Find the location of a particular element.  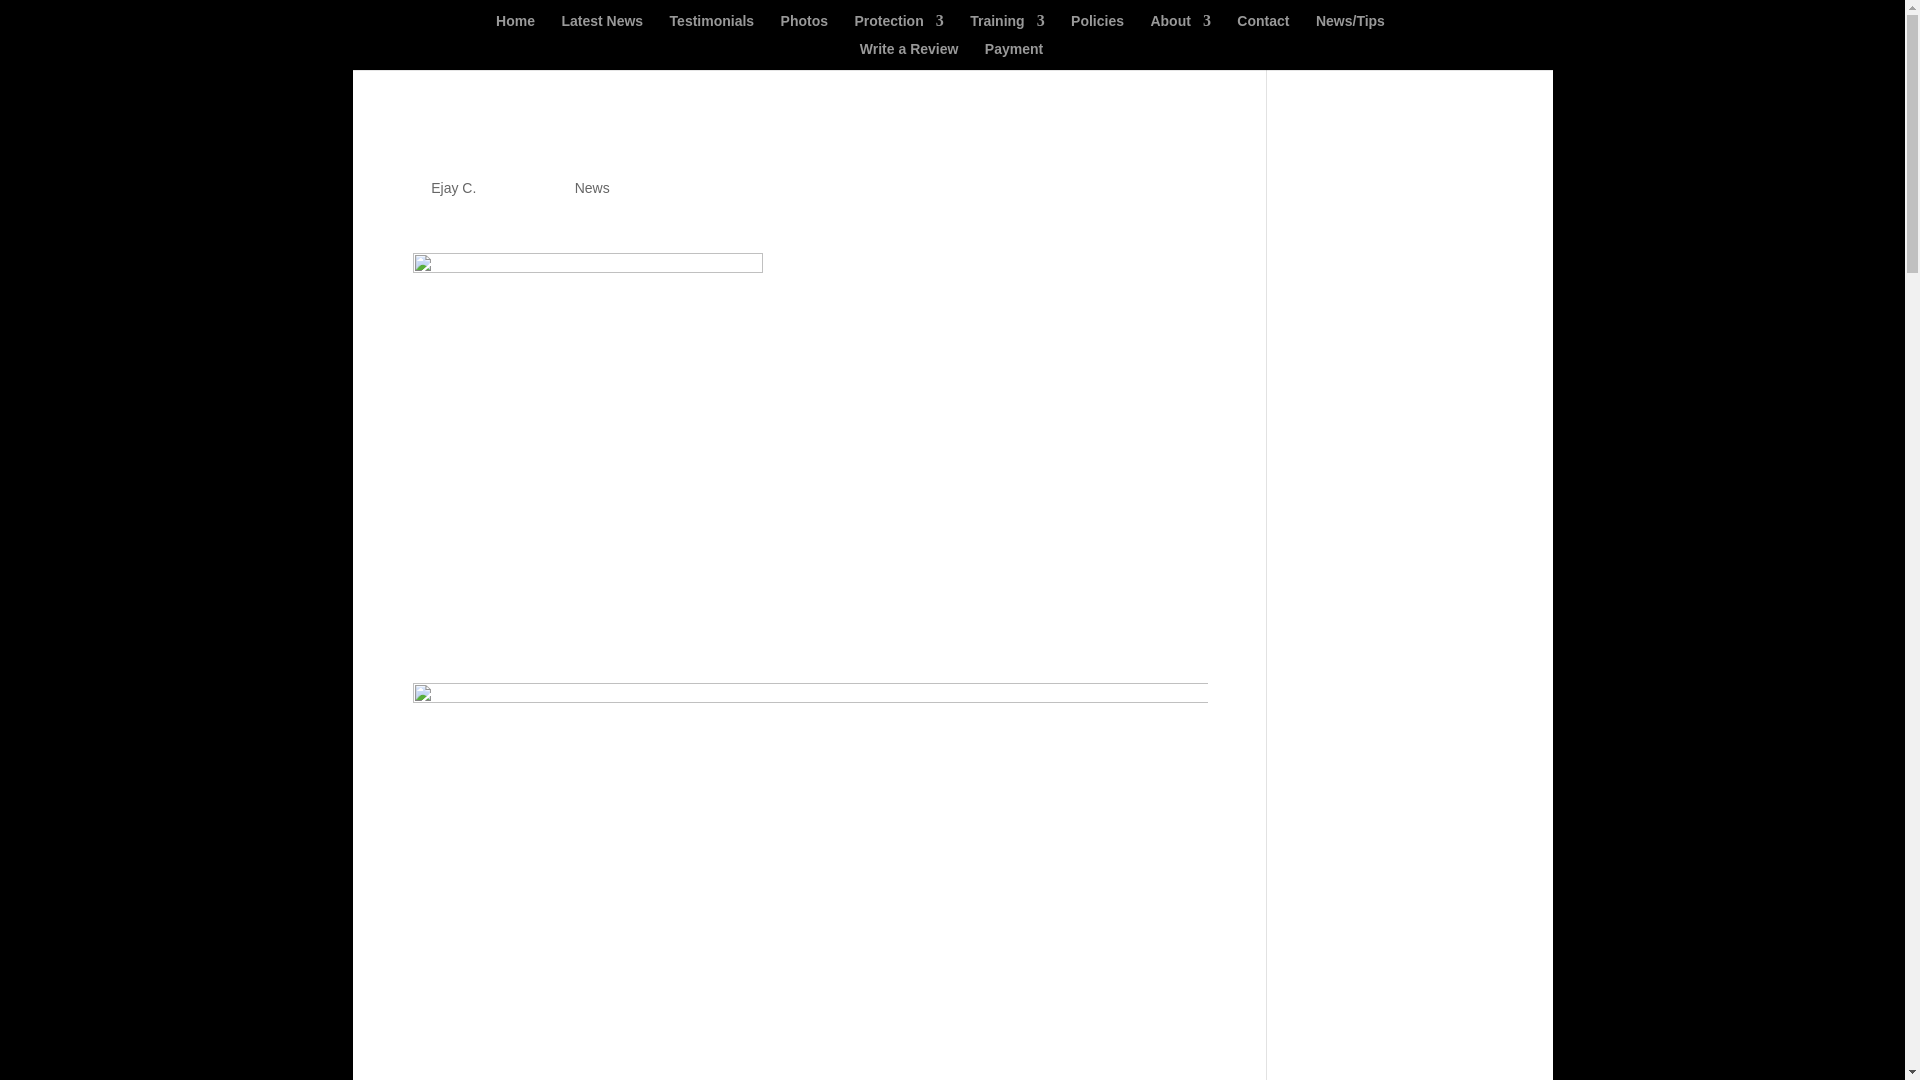

Contact is located at coordinates (1262, 28).